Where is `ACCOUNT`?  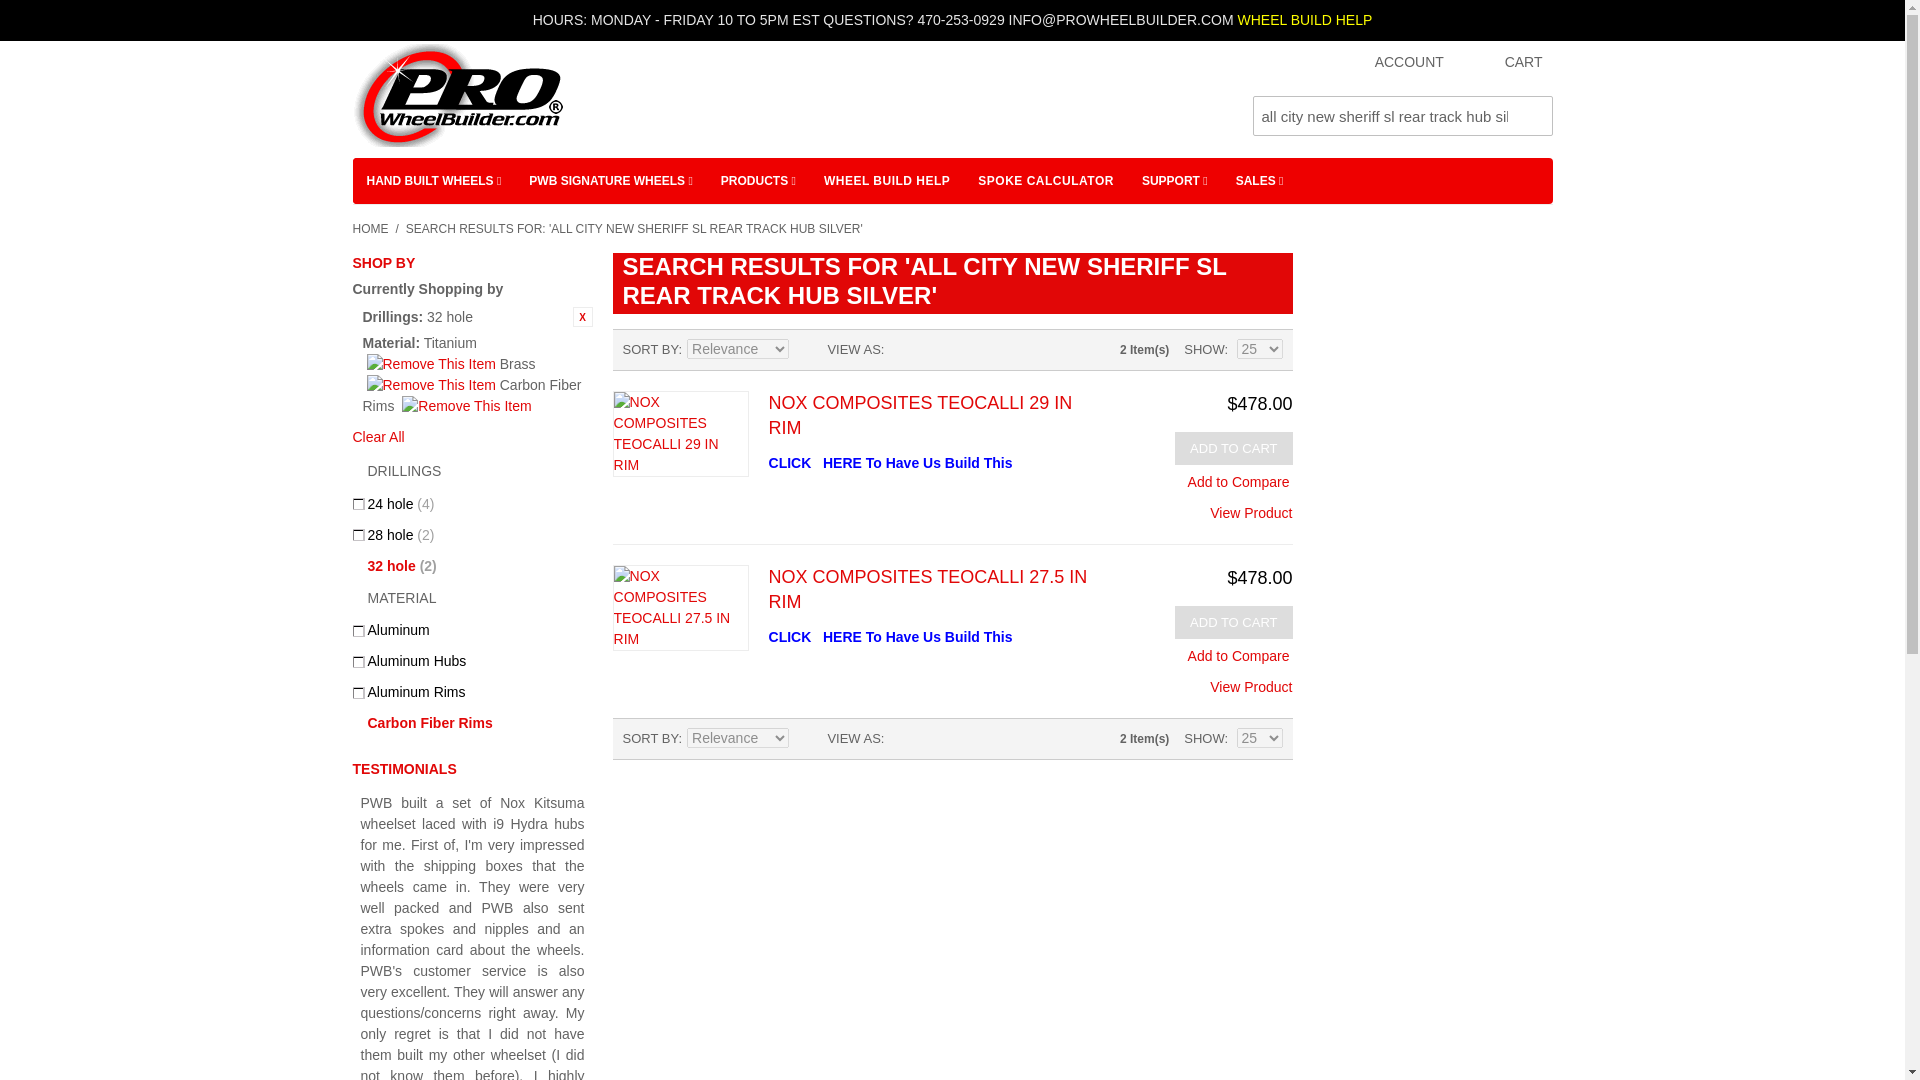
ACCOUNT is located at coordinates (1390, 63).